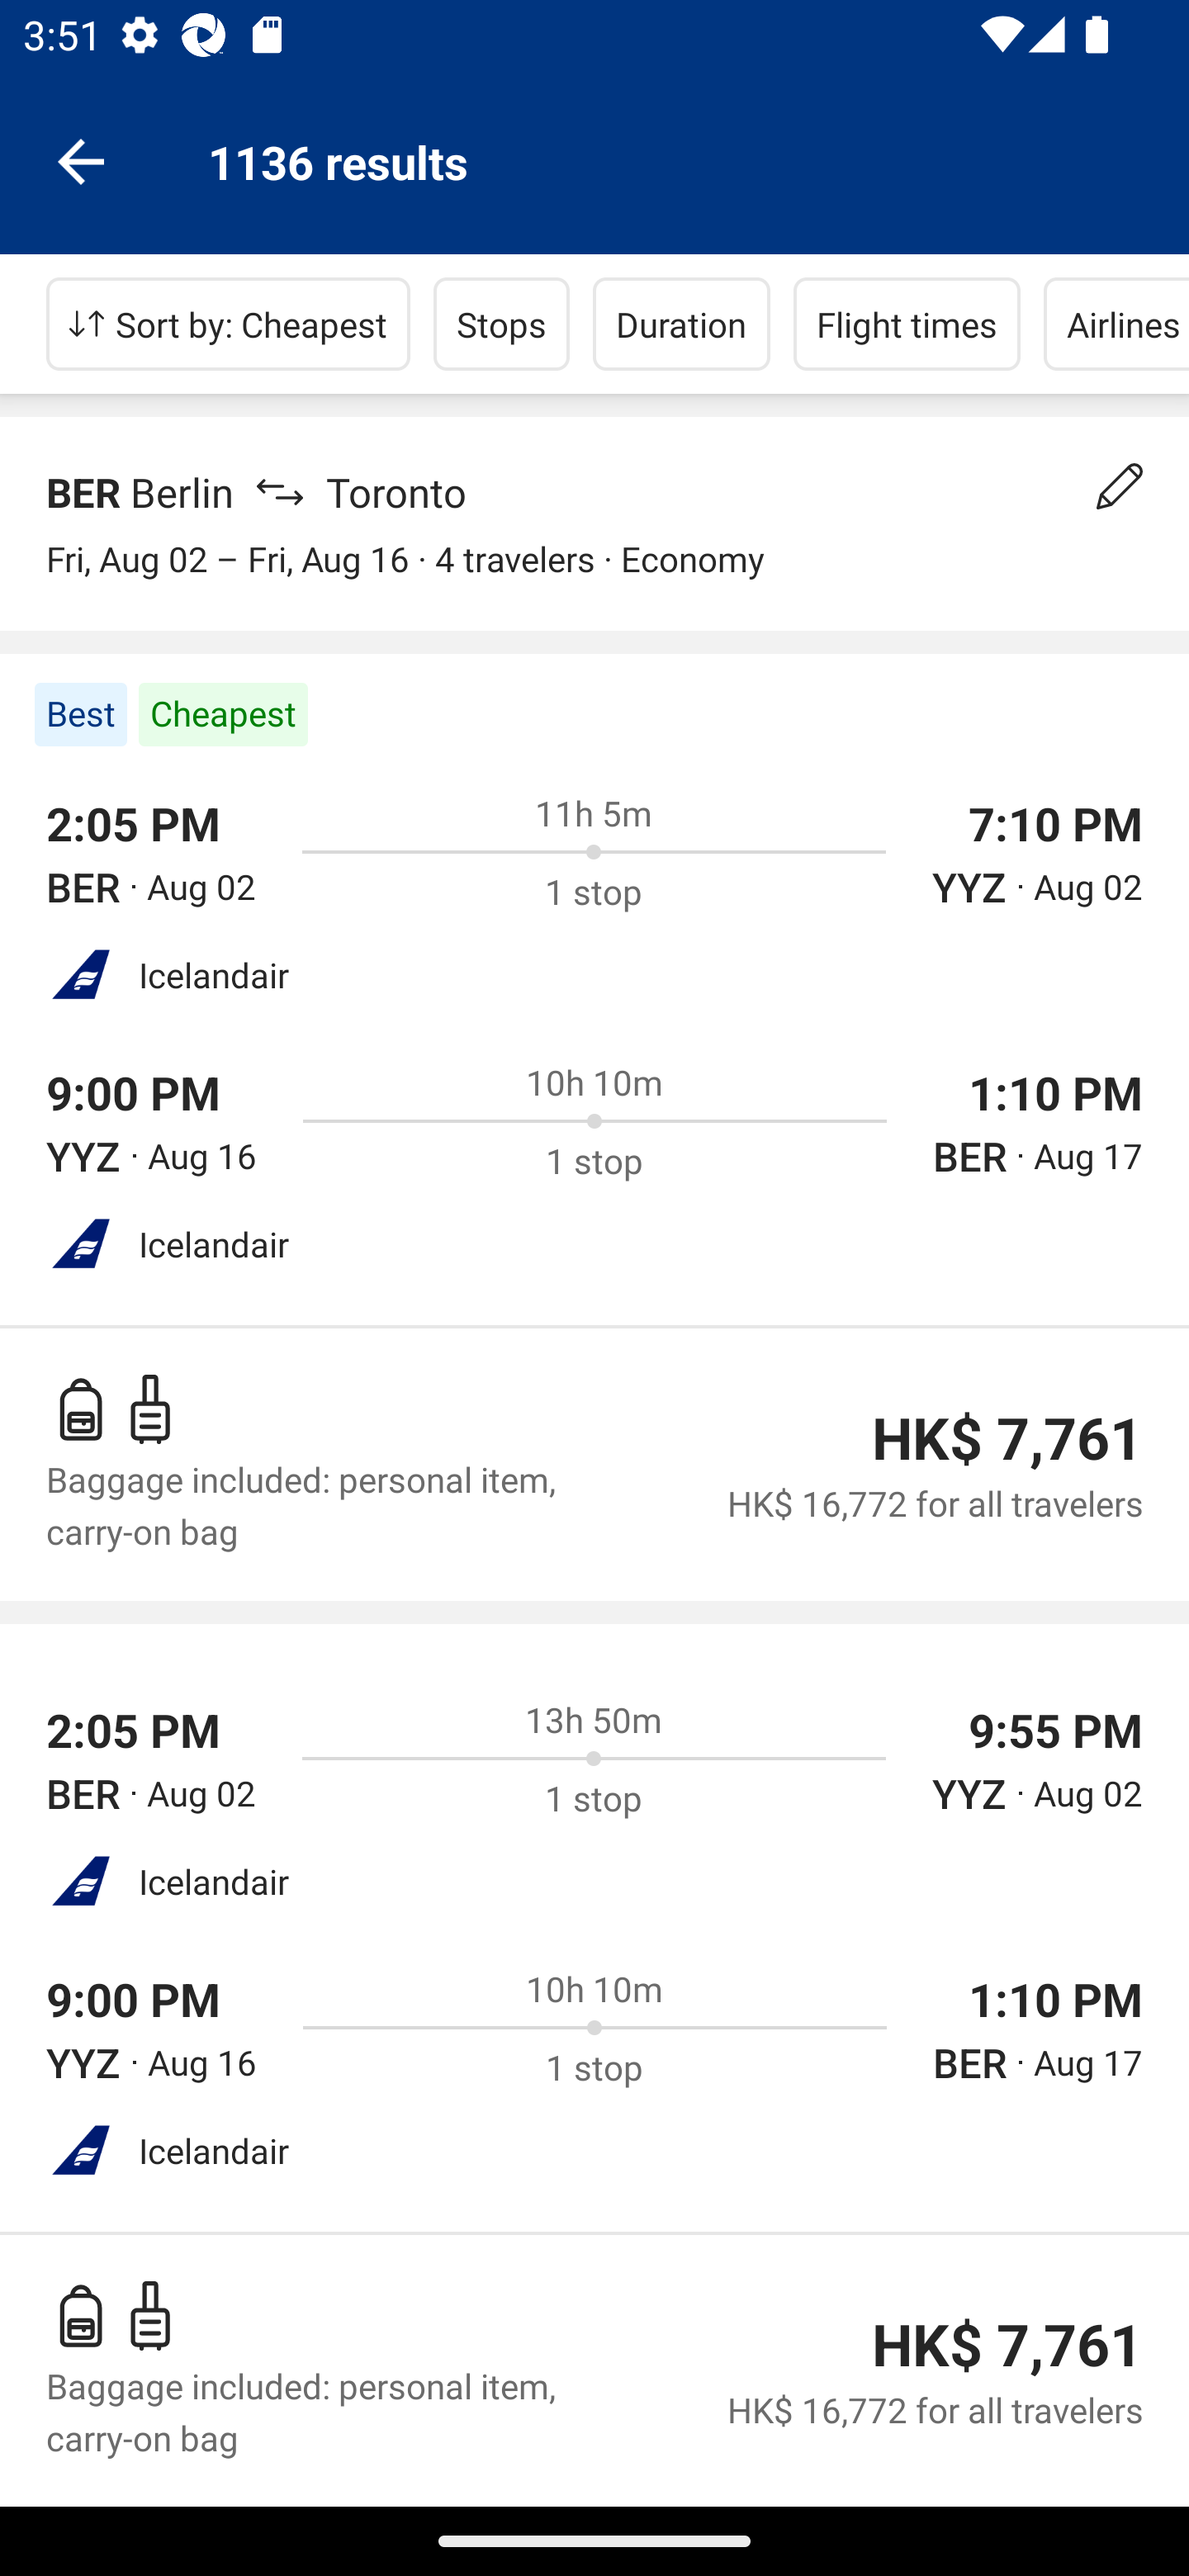 This screenshot has height=2576, width=1189. What do you see at coordinates (682, 324) in the screenshot?
I see `Duration` at bounding box center [682, 324].